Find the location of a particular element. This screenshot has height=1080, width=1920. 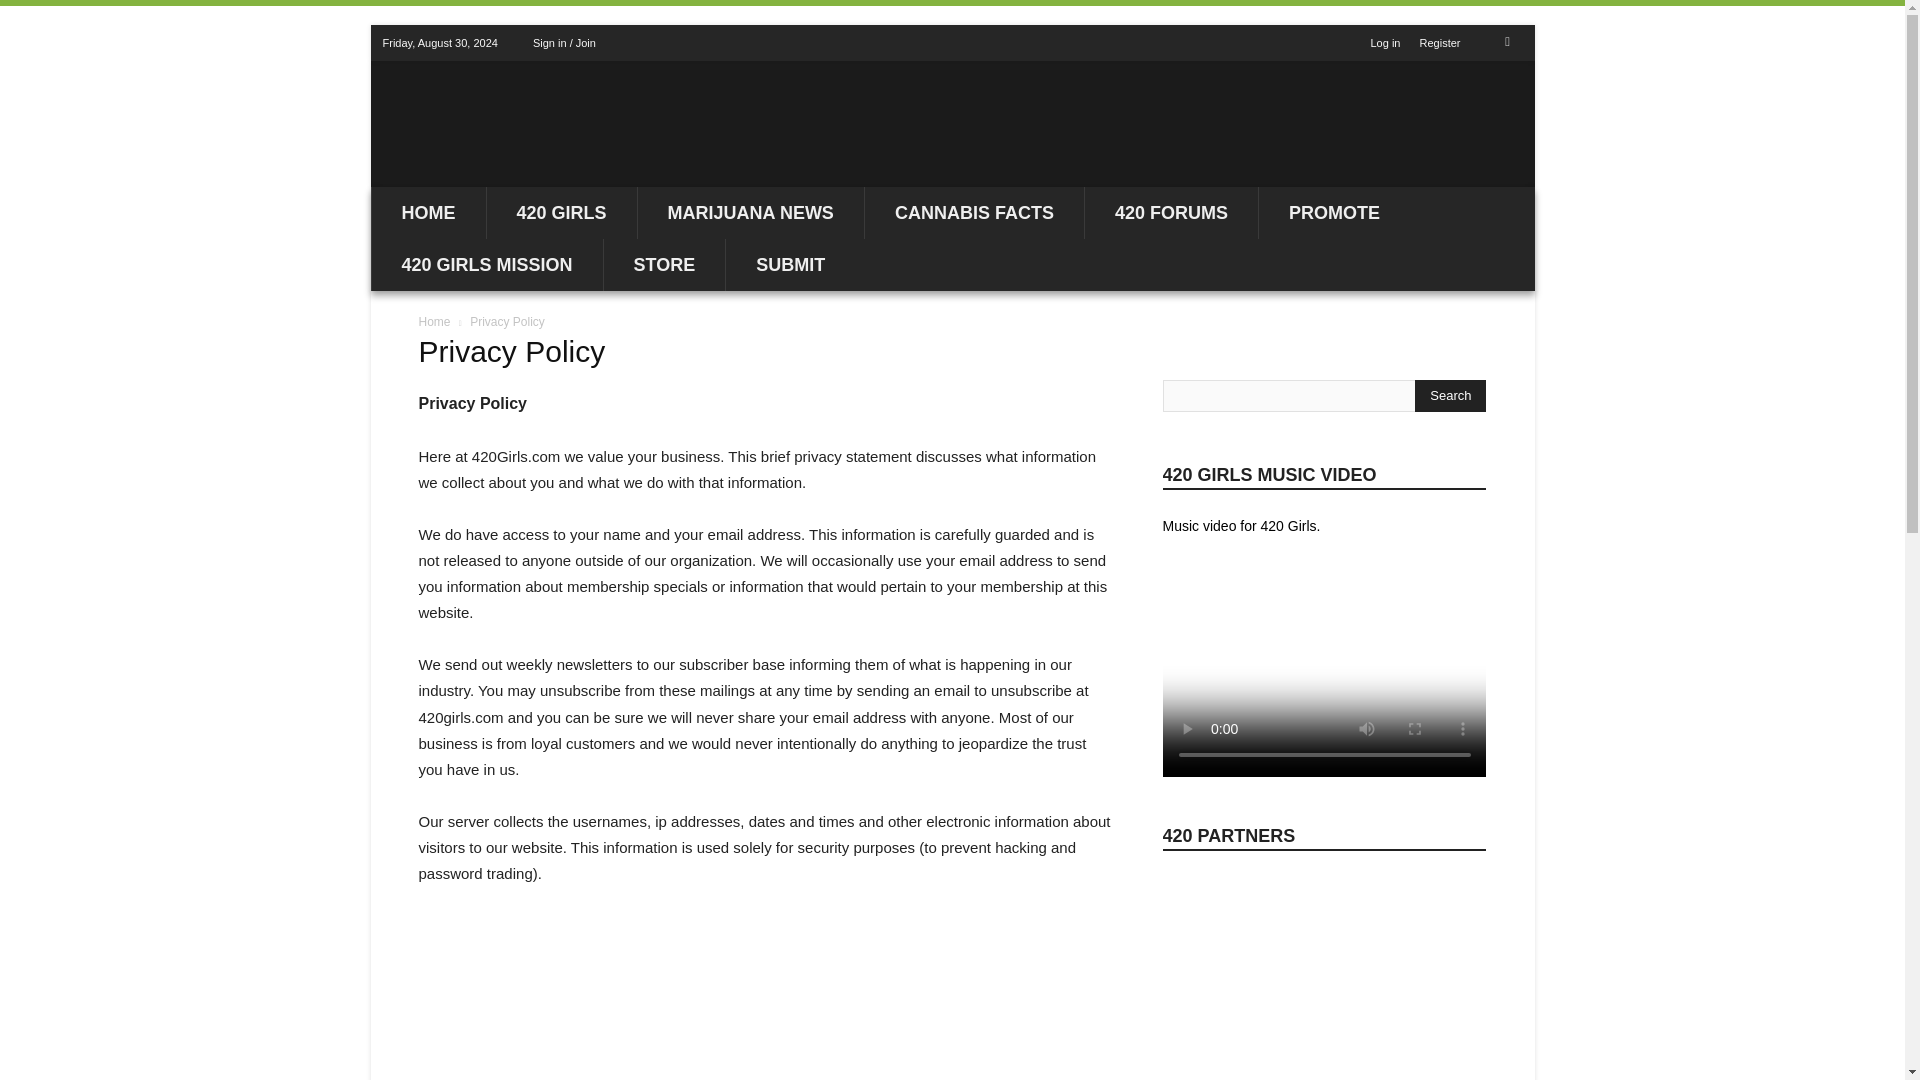

STORE is located at coordinates (664, 264).